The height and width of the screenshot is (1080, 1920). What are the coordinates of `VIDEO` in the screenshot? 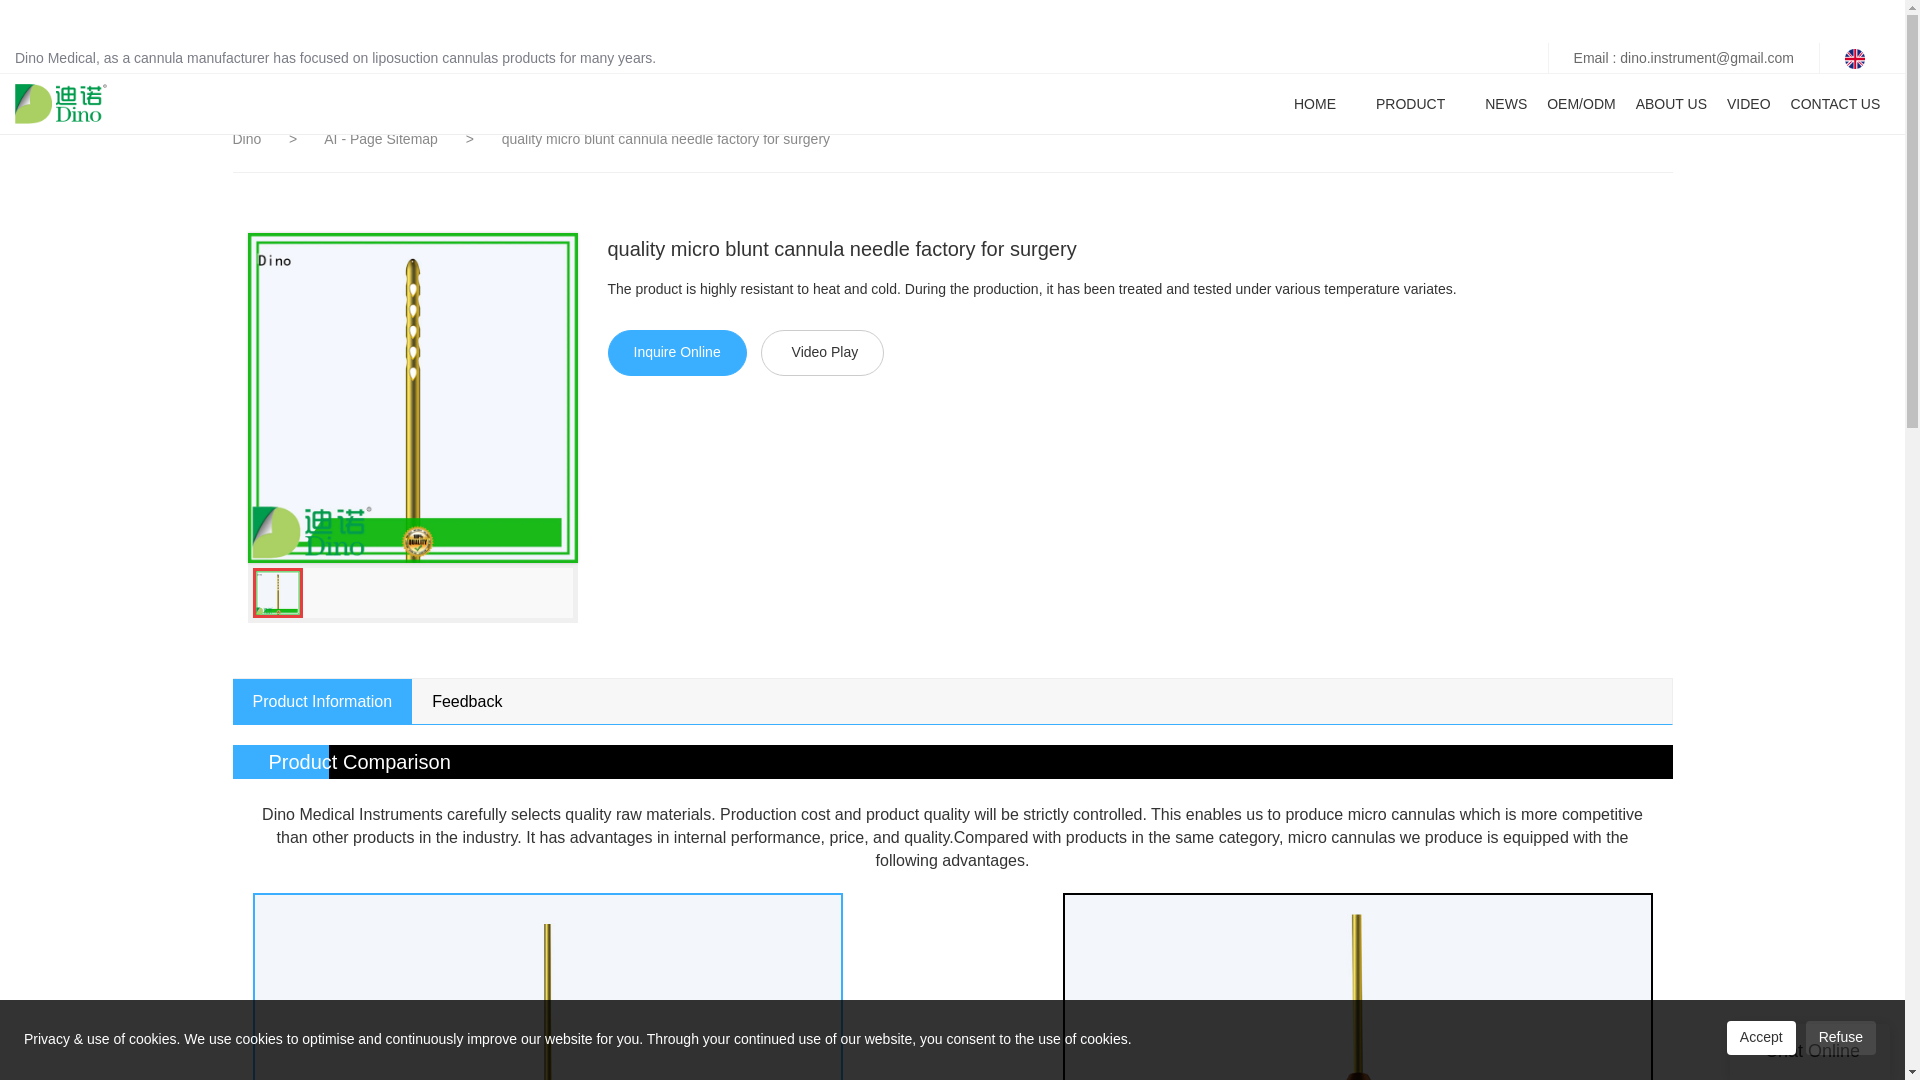 It's located at (1748, 104).